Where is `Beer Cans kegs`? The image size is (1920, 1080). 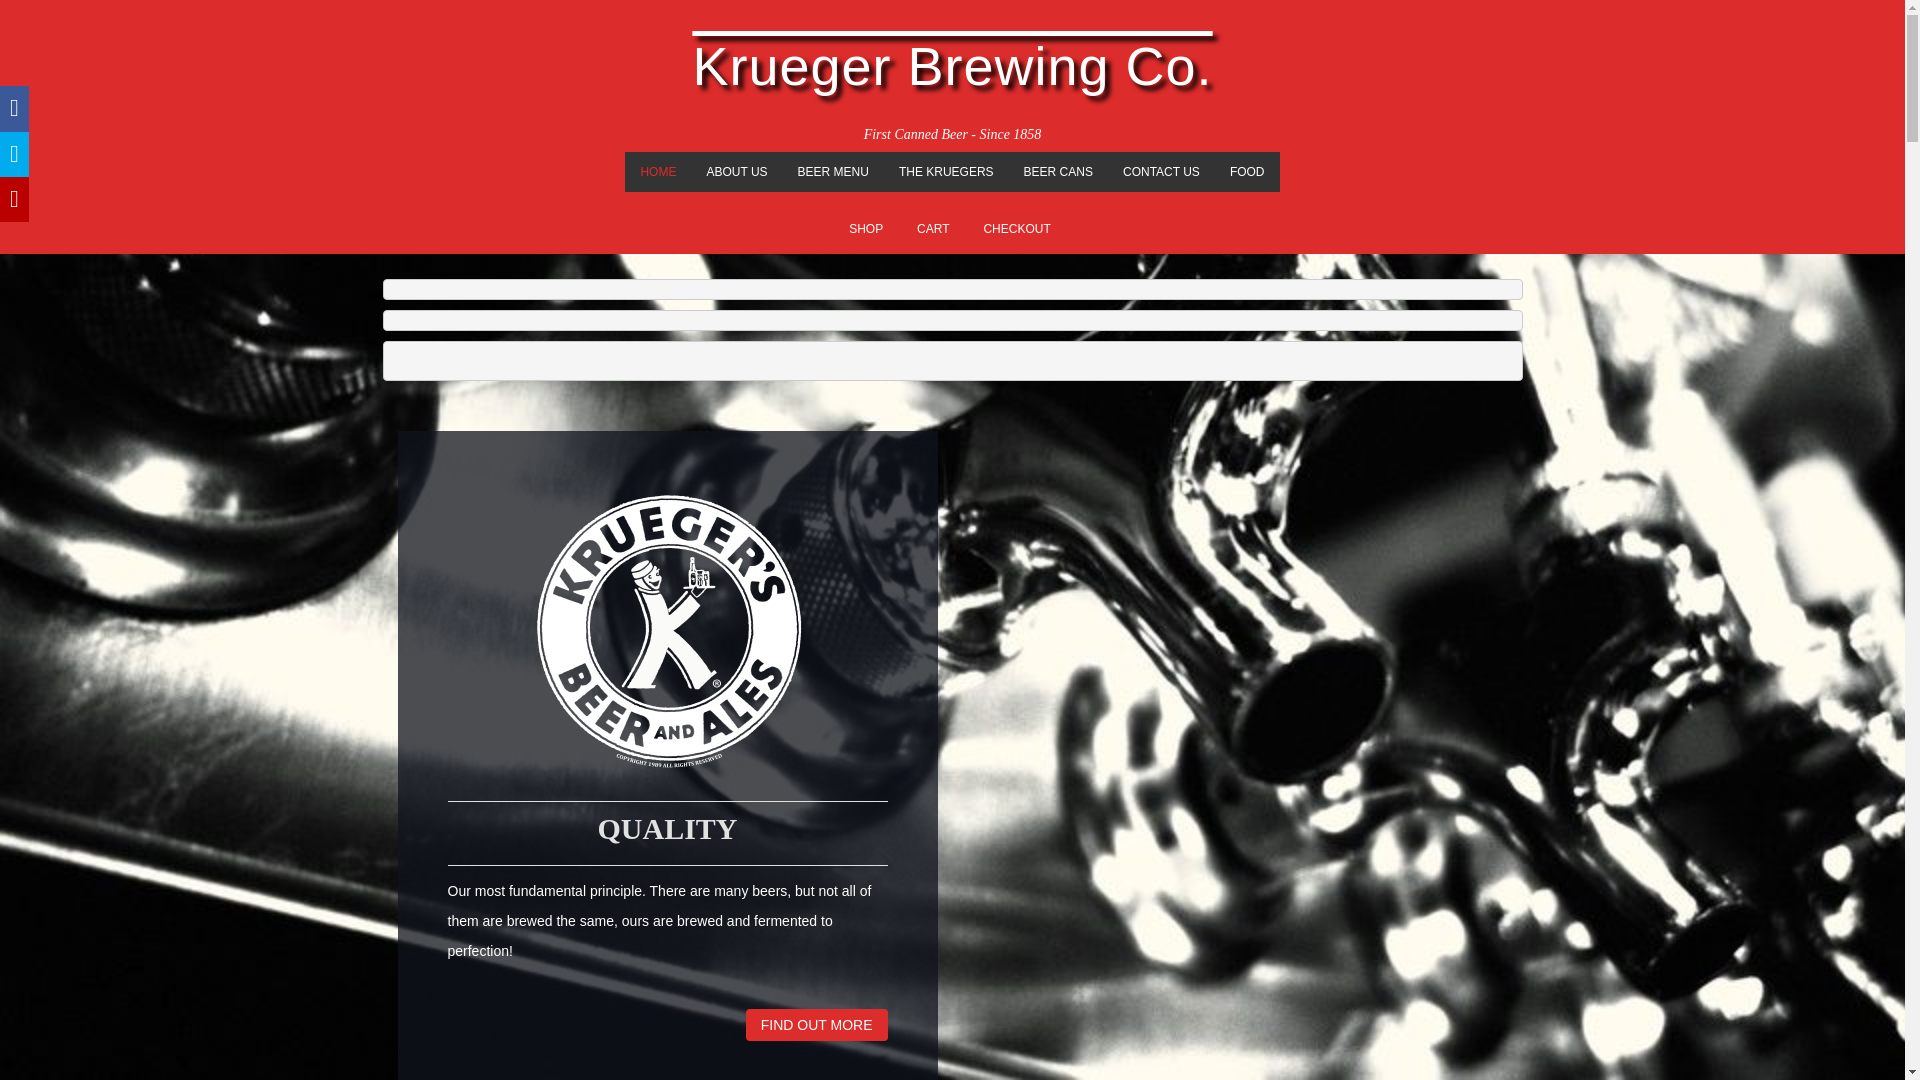
Beer Cans kegs is located at coordinates (1058, 172).